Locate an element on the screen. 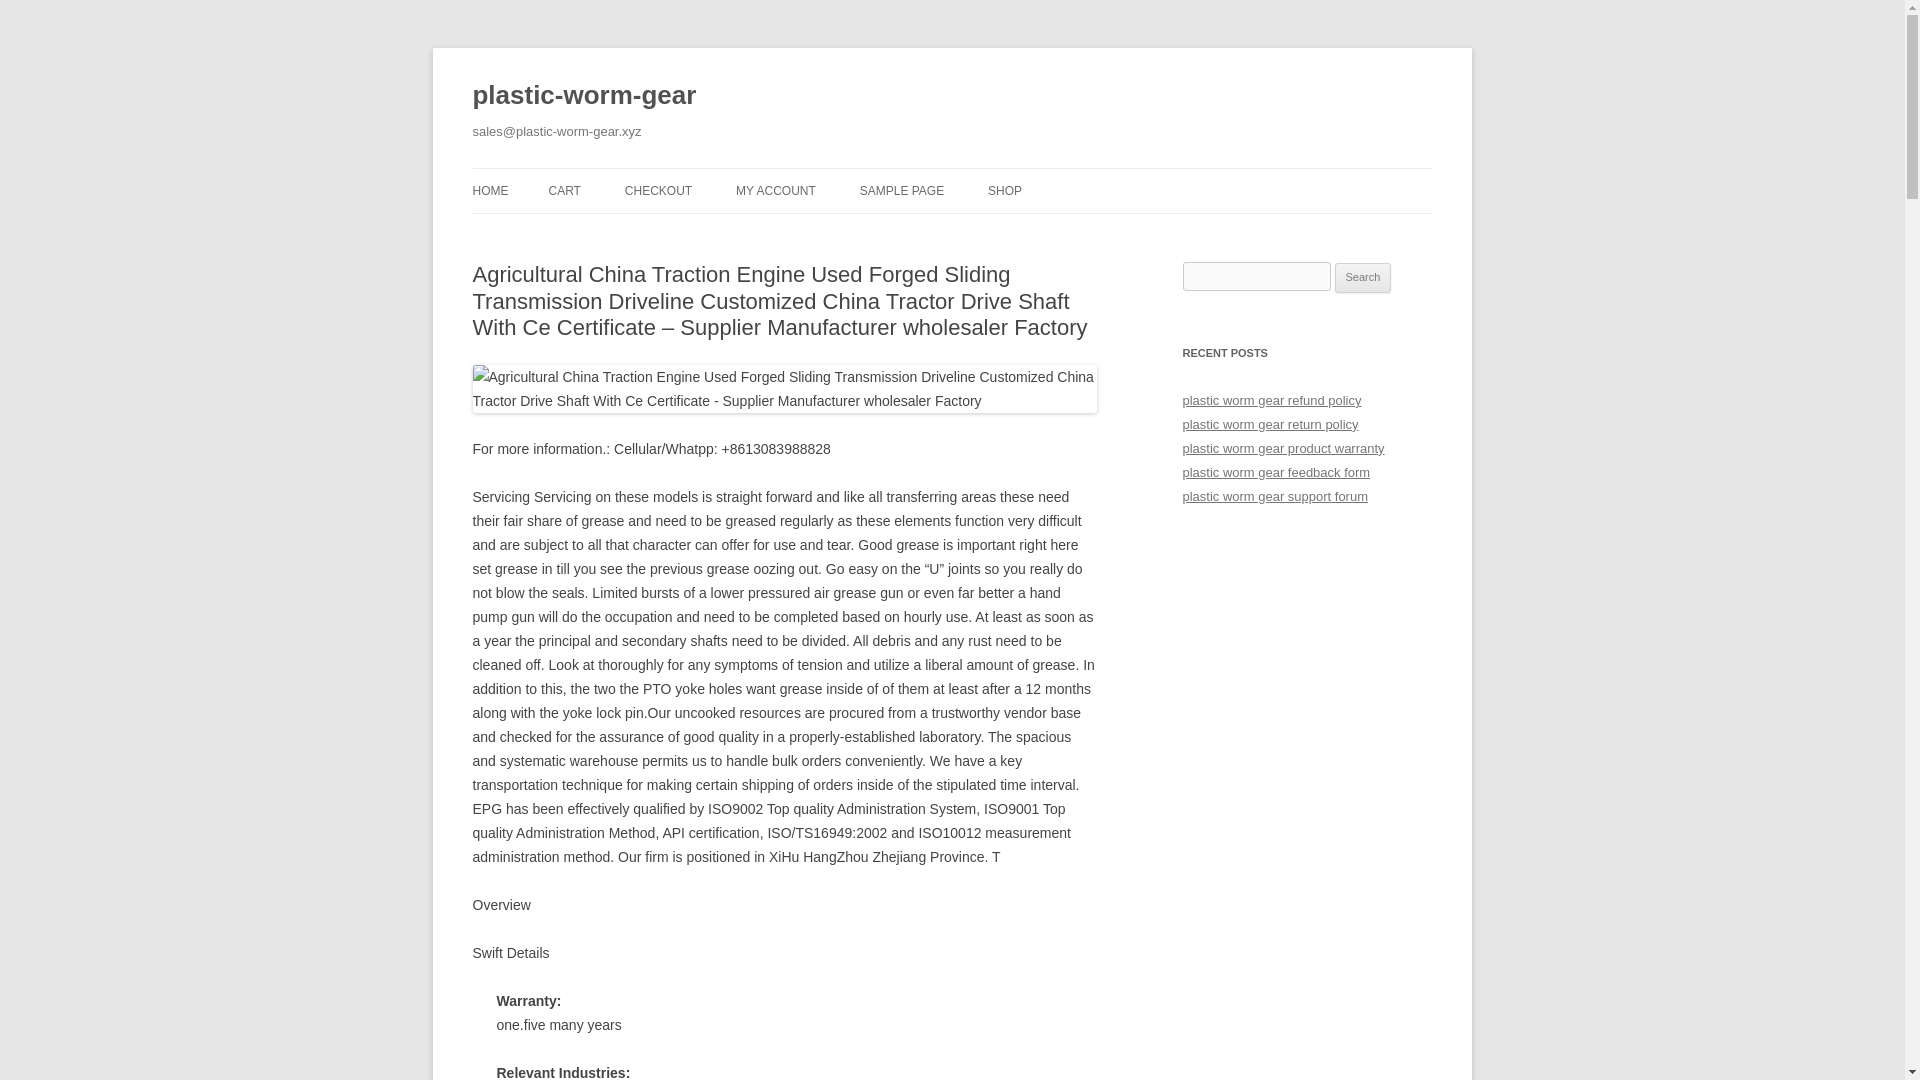  CART is located at coordinates (563, 190).